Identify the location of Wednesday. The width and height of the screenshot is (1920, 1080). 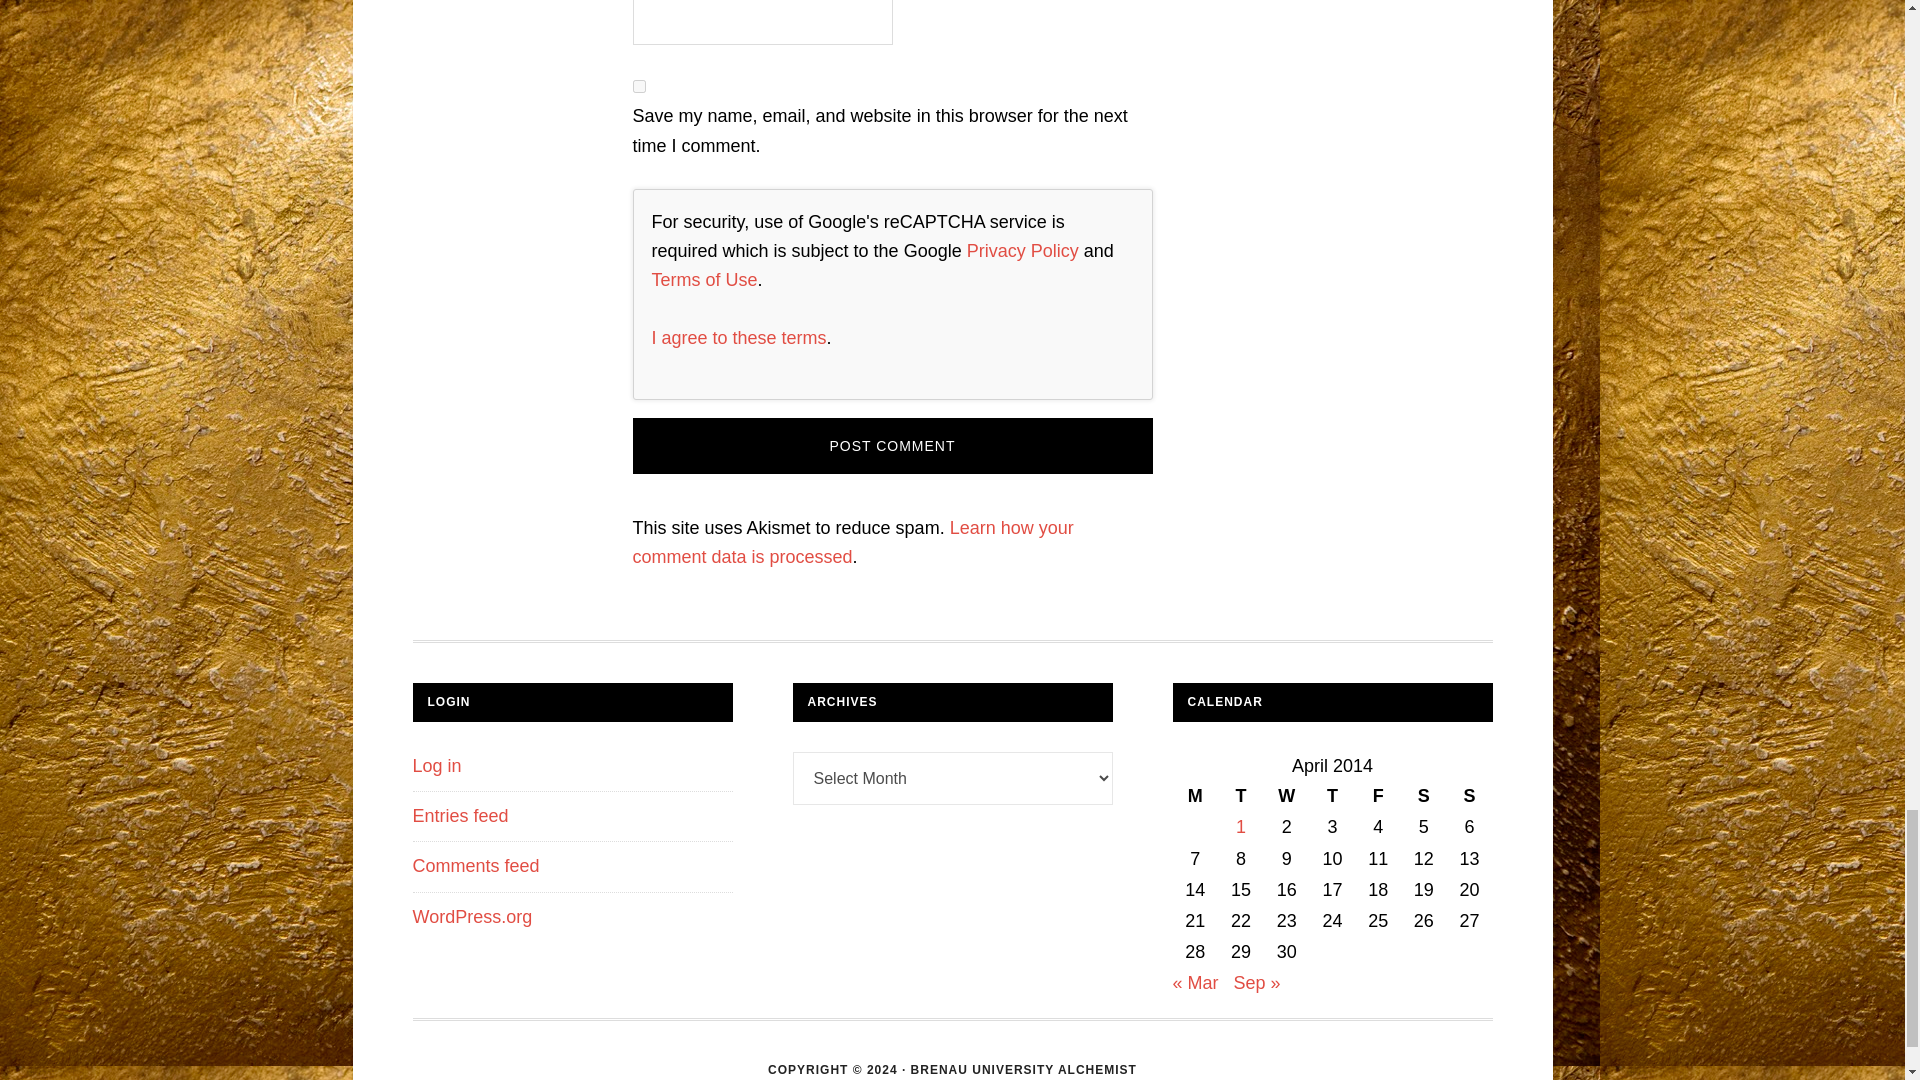
(1286, 796).